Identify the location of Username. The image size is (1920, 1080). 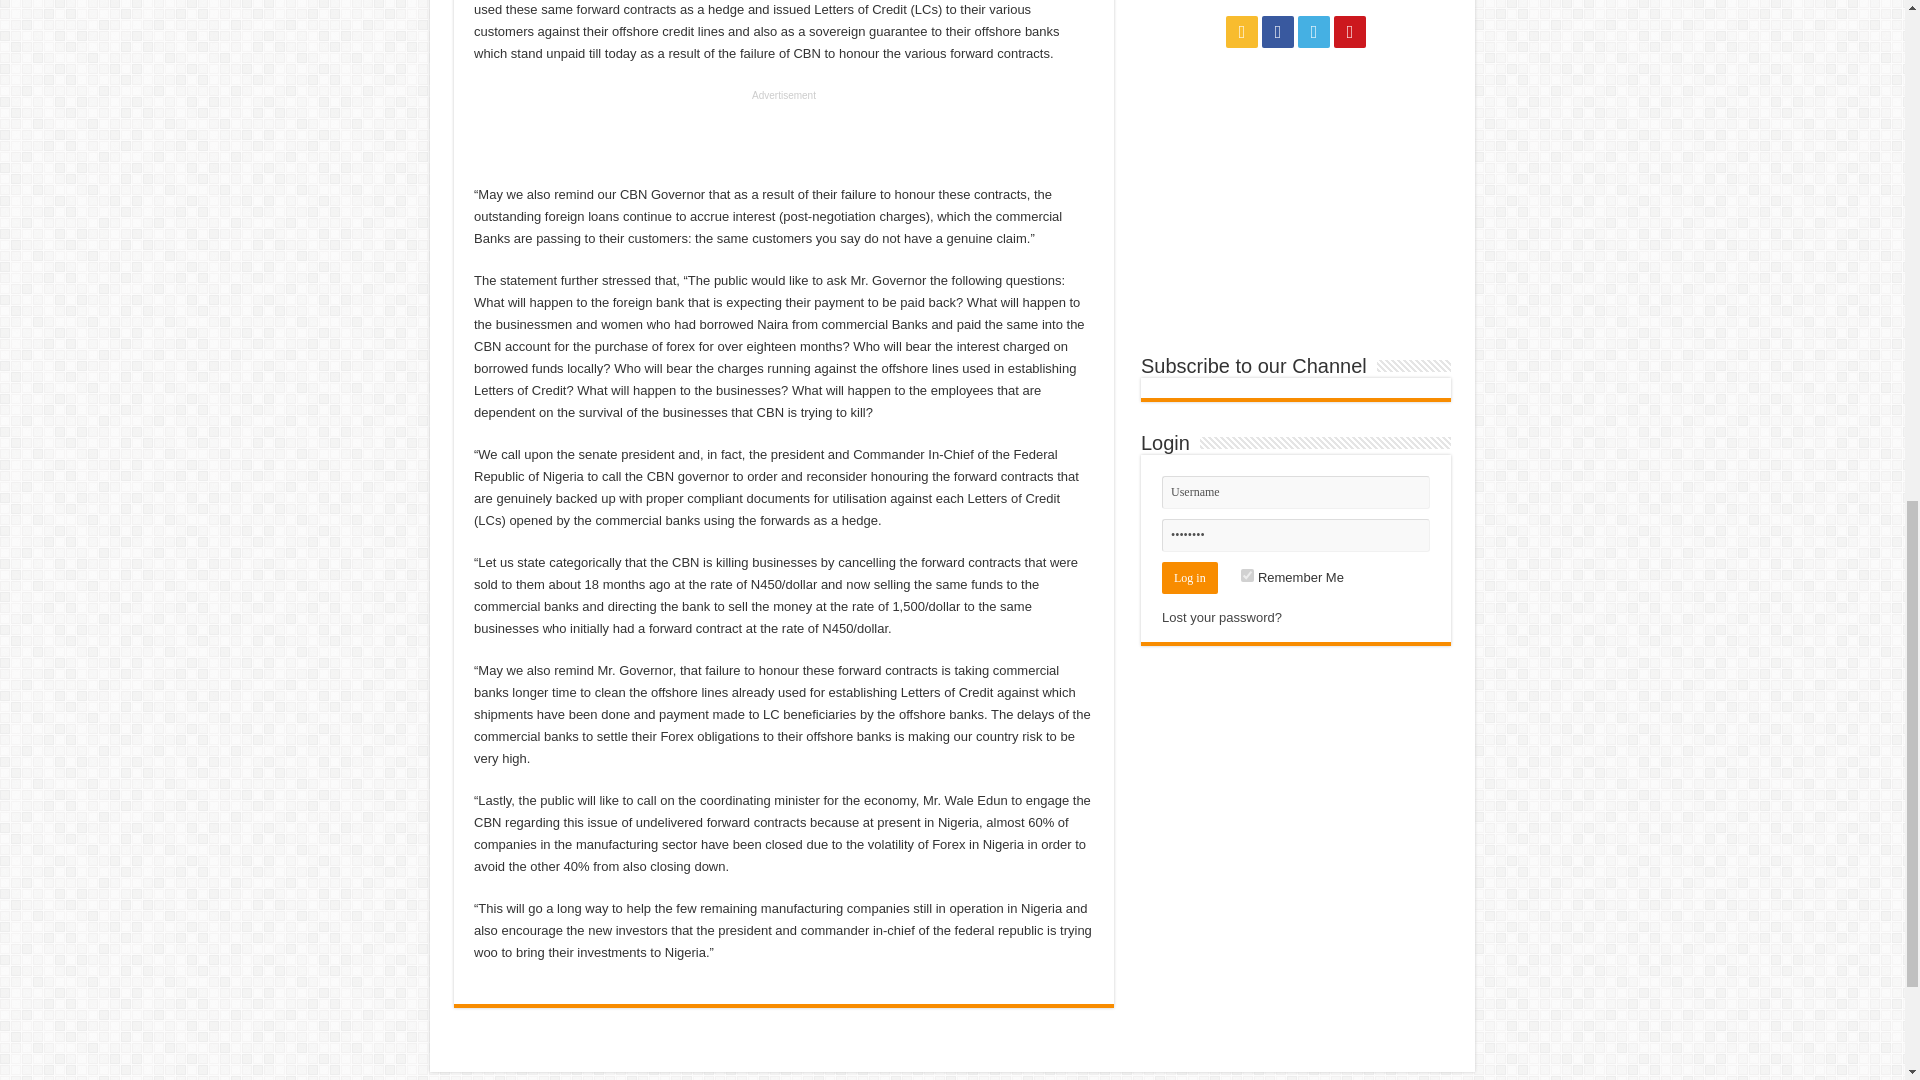
(1296, 492).